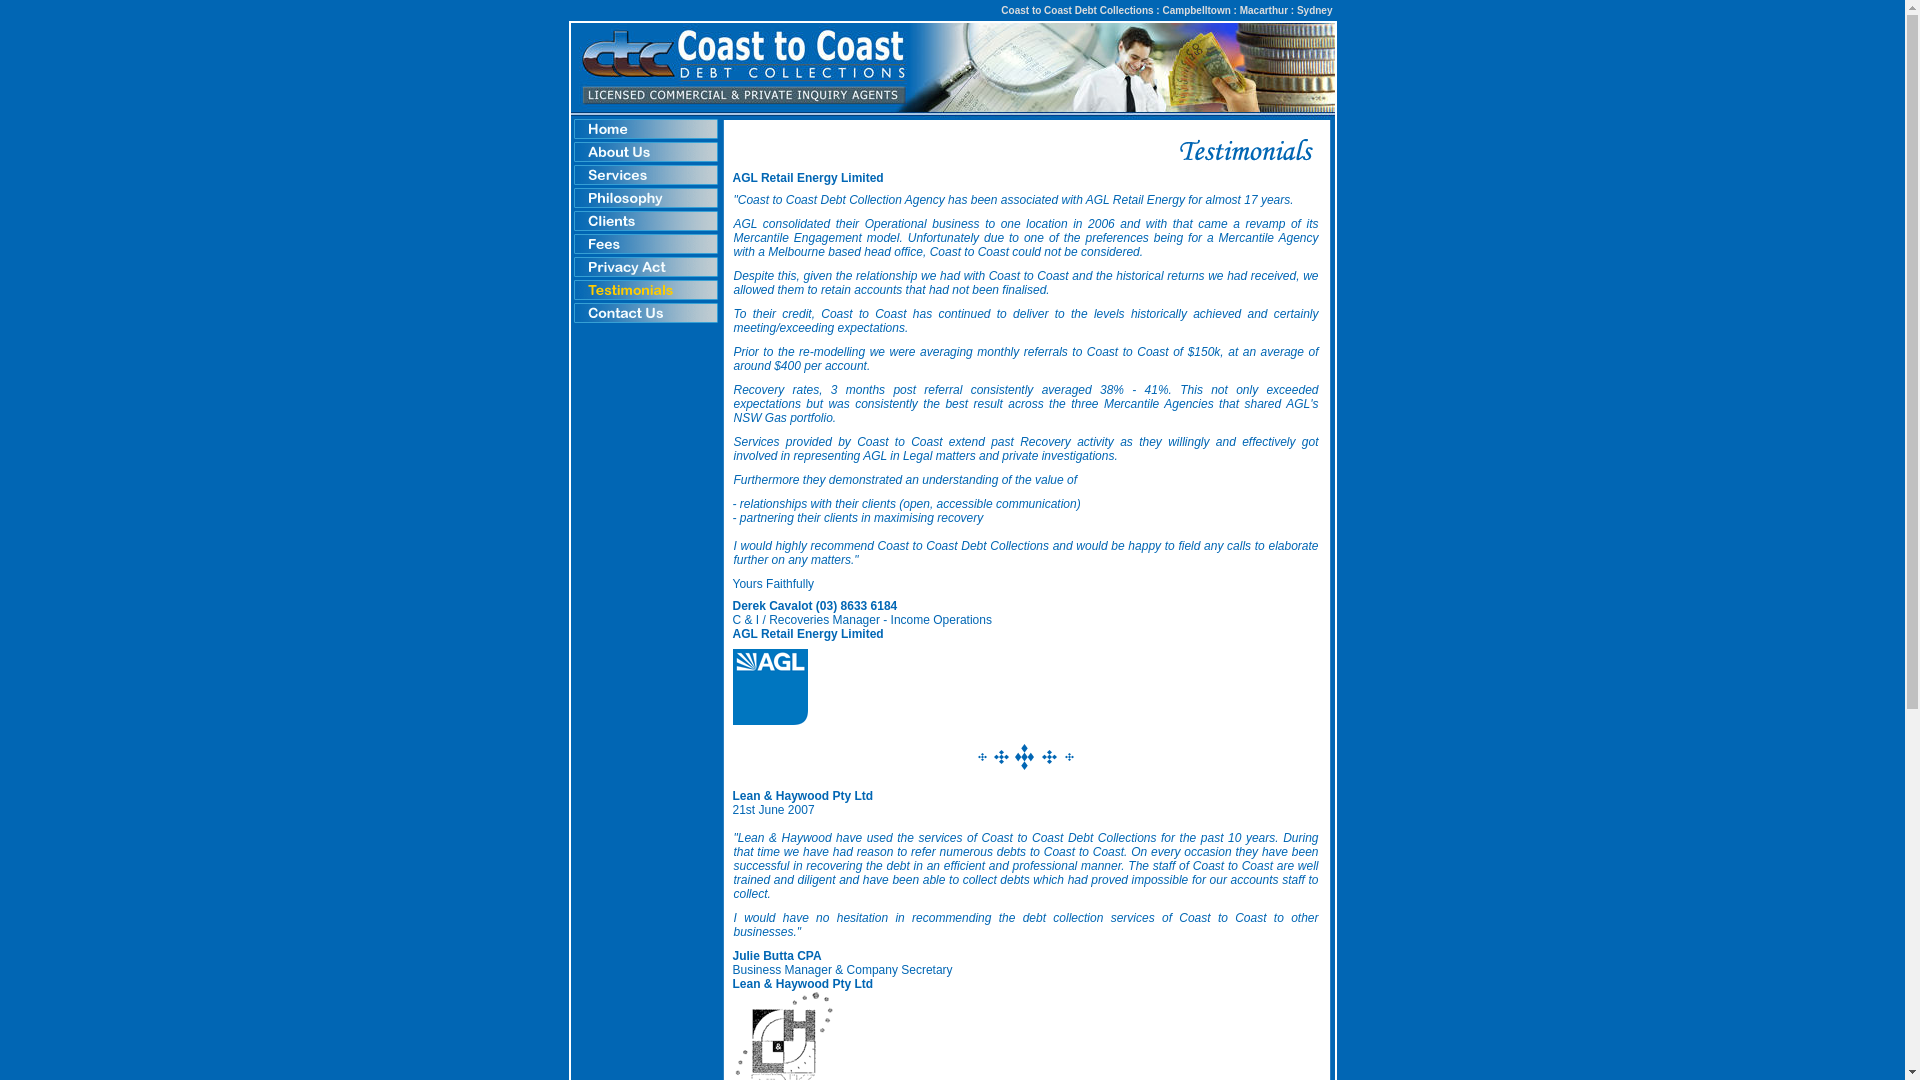 The image size is (1920, 1080). Describe the element at coordinates (644, 130) in the screenshot. I see `Coast to Coast Debt Collections` at that location.